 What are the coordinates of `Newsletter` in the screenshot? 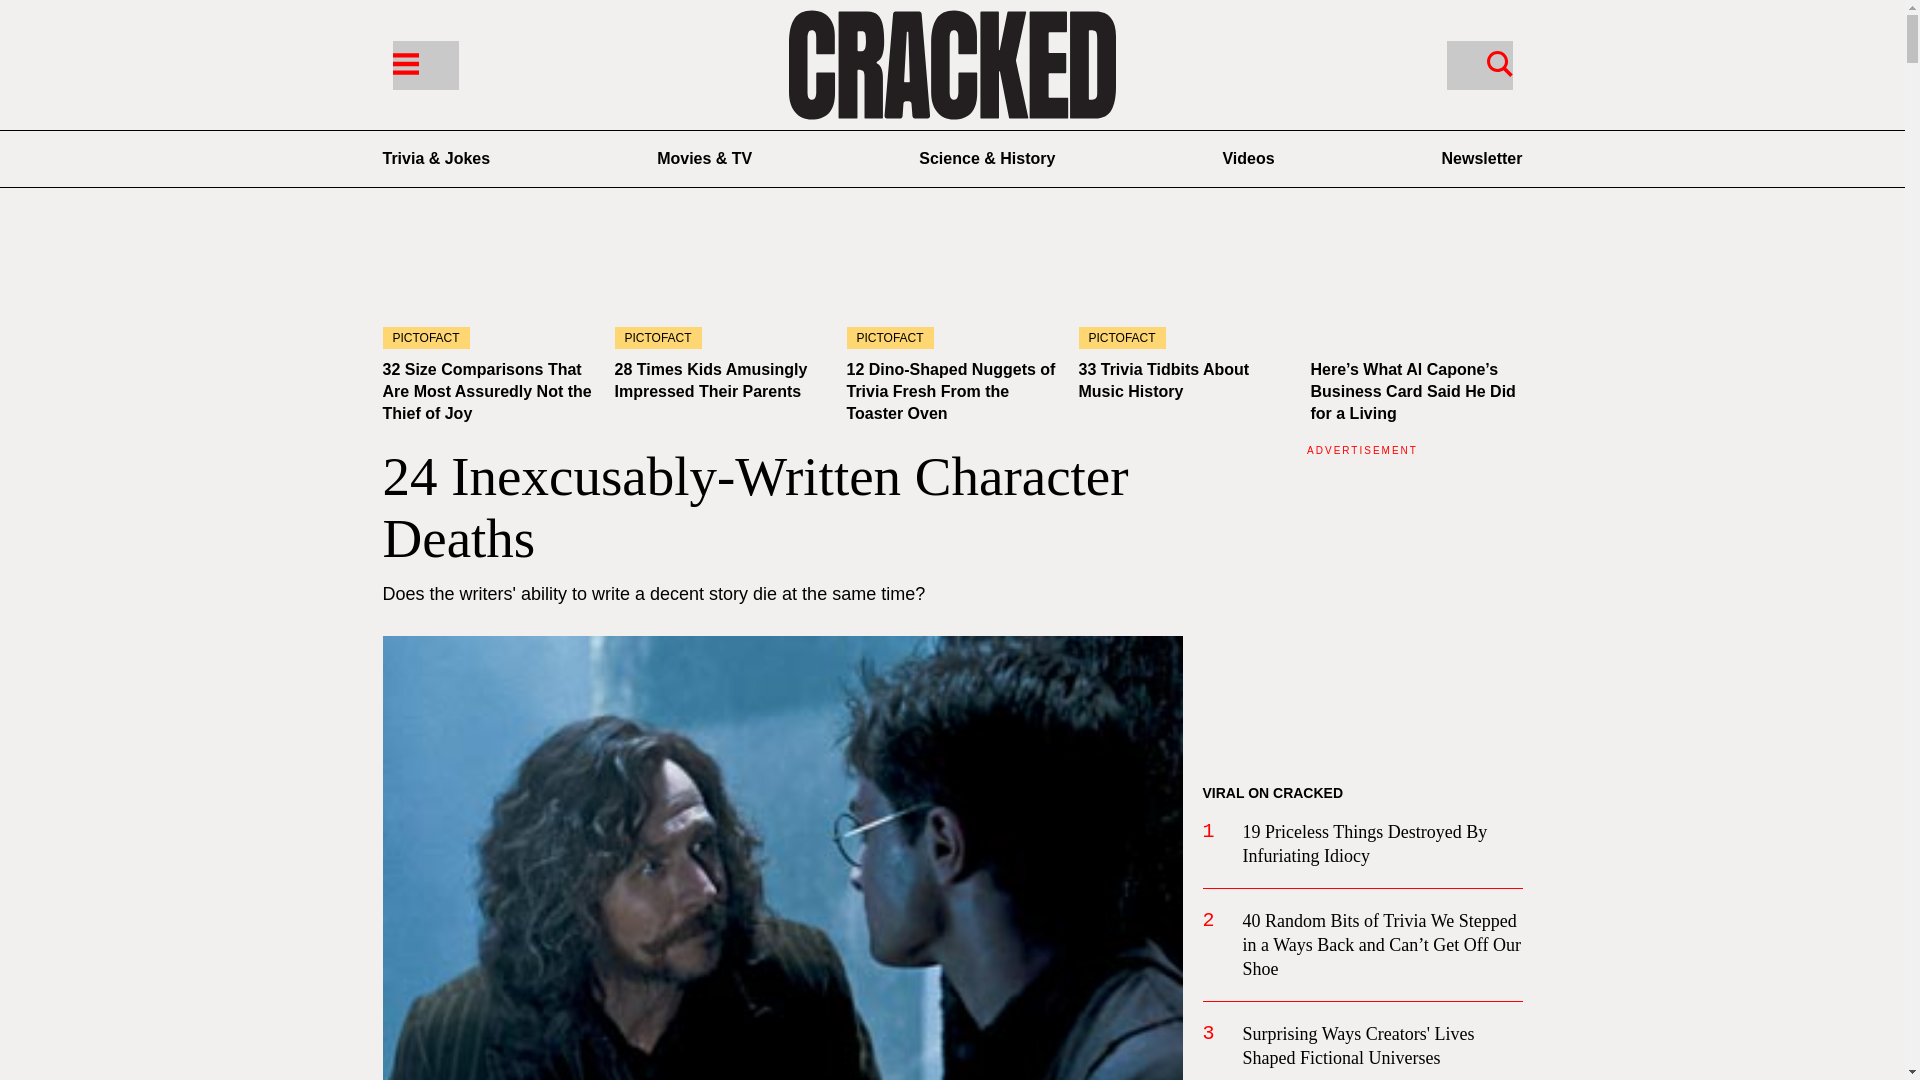 It's located at (1482, 158).